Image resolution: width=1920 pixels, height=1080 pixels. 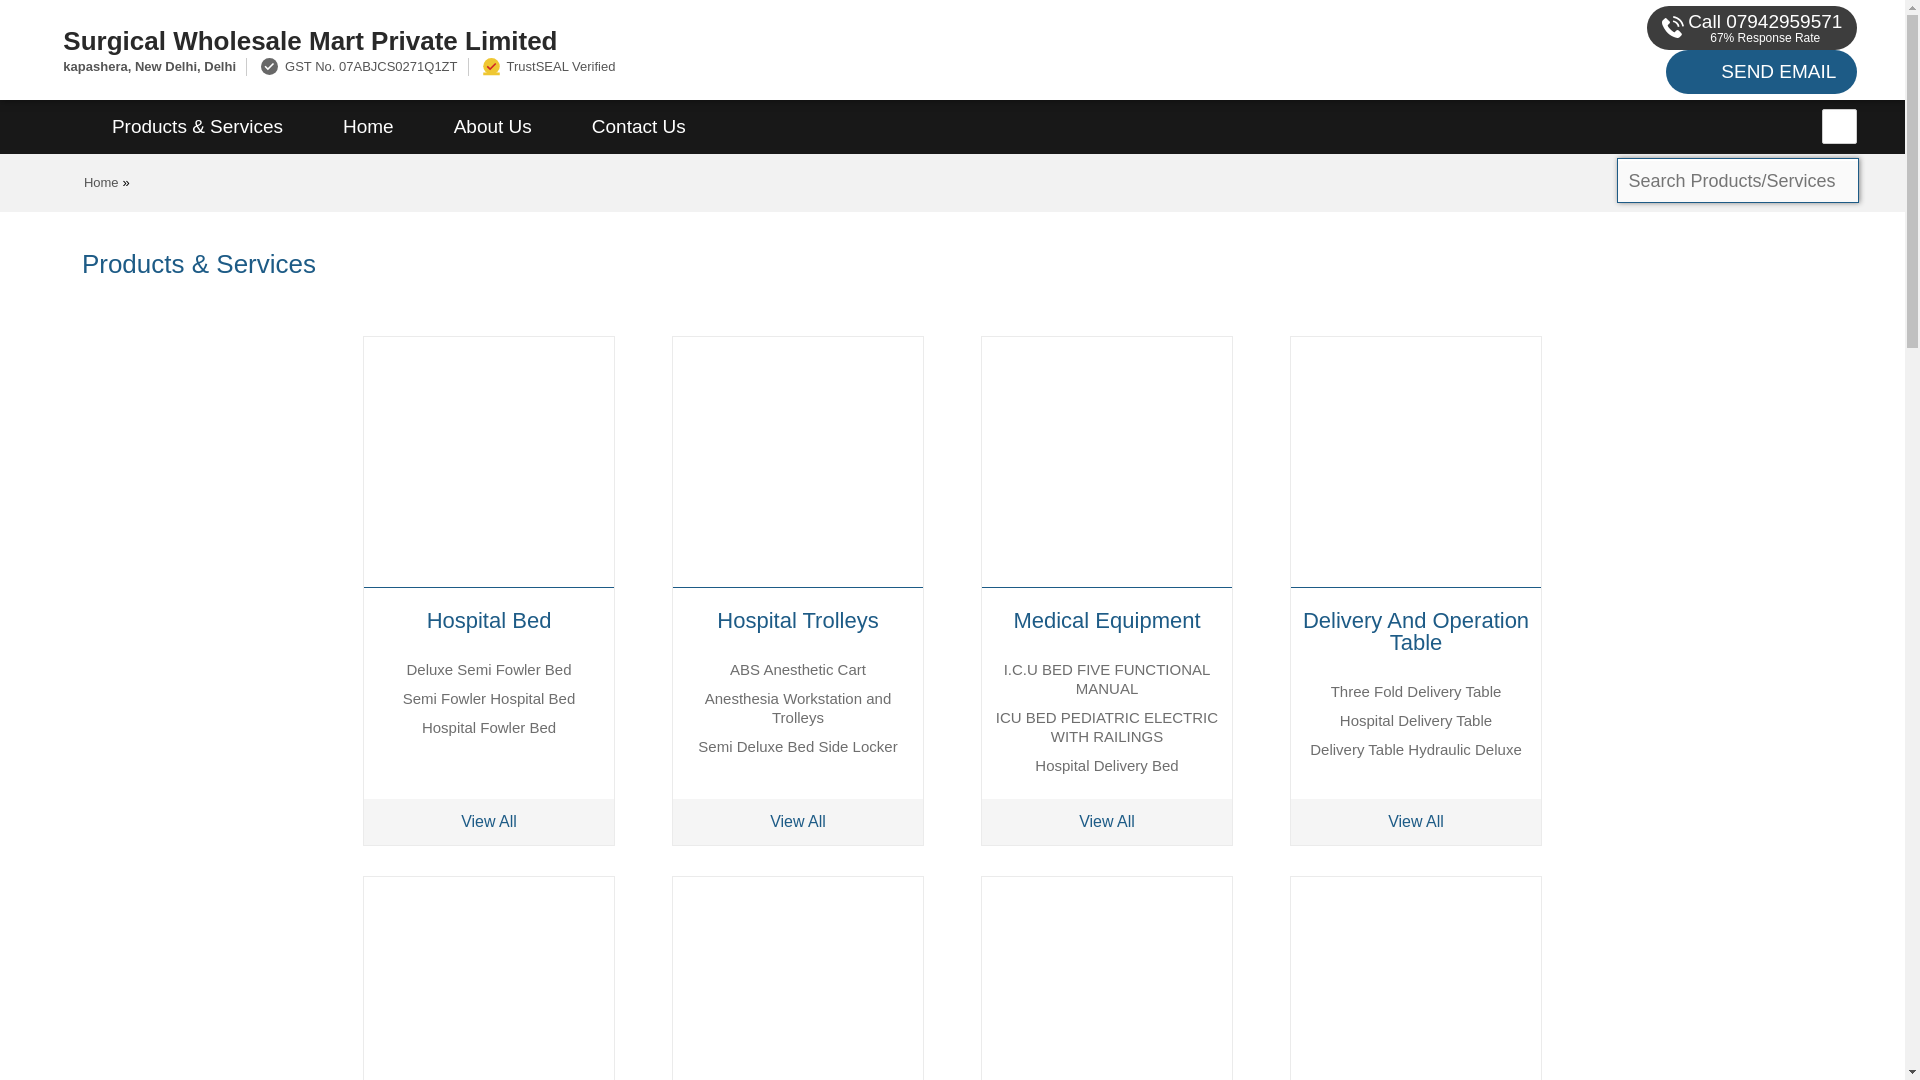 I want to click on I.C.U BED FIVE FUNCTIONAL MANUAL, so click(x=1108, y=678).